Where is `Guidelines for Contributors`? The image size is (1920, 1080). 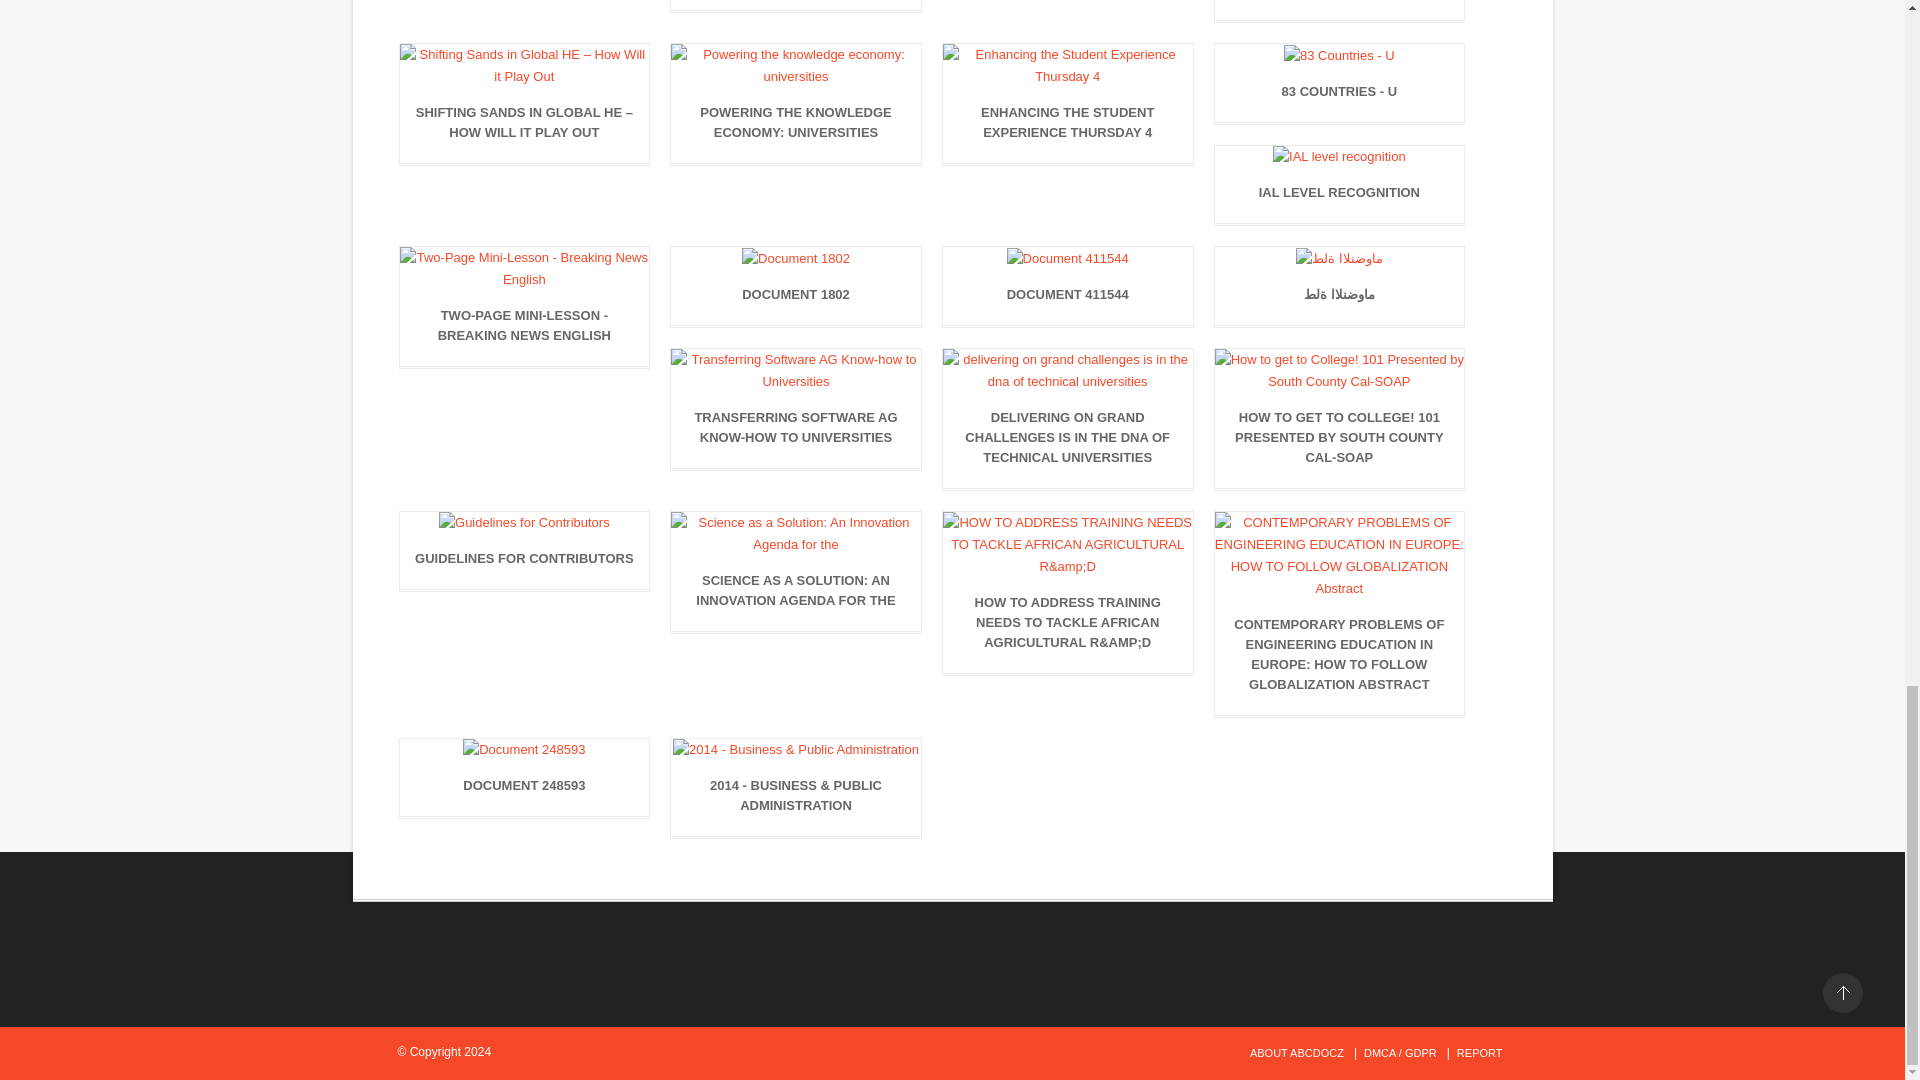 Guidelines for Contributors is located at coordinates (524, 563).